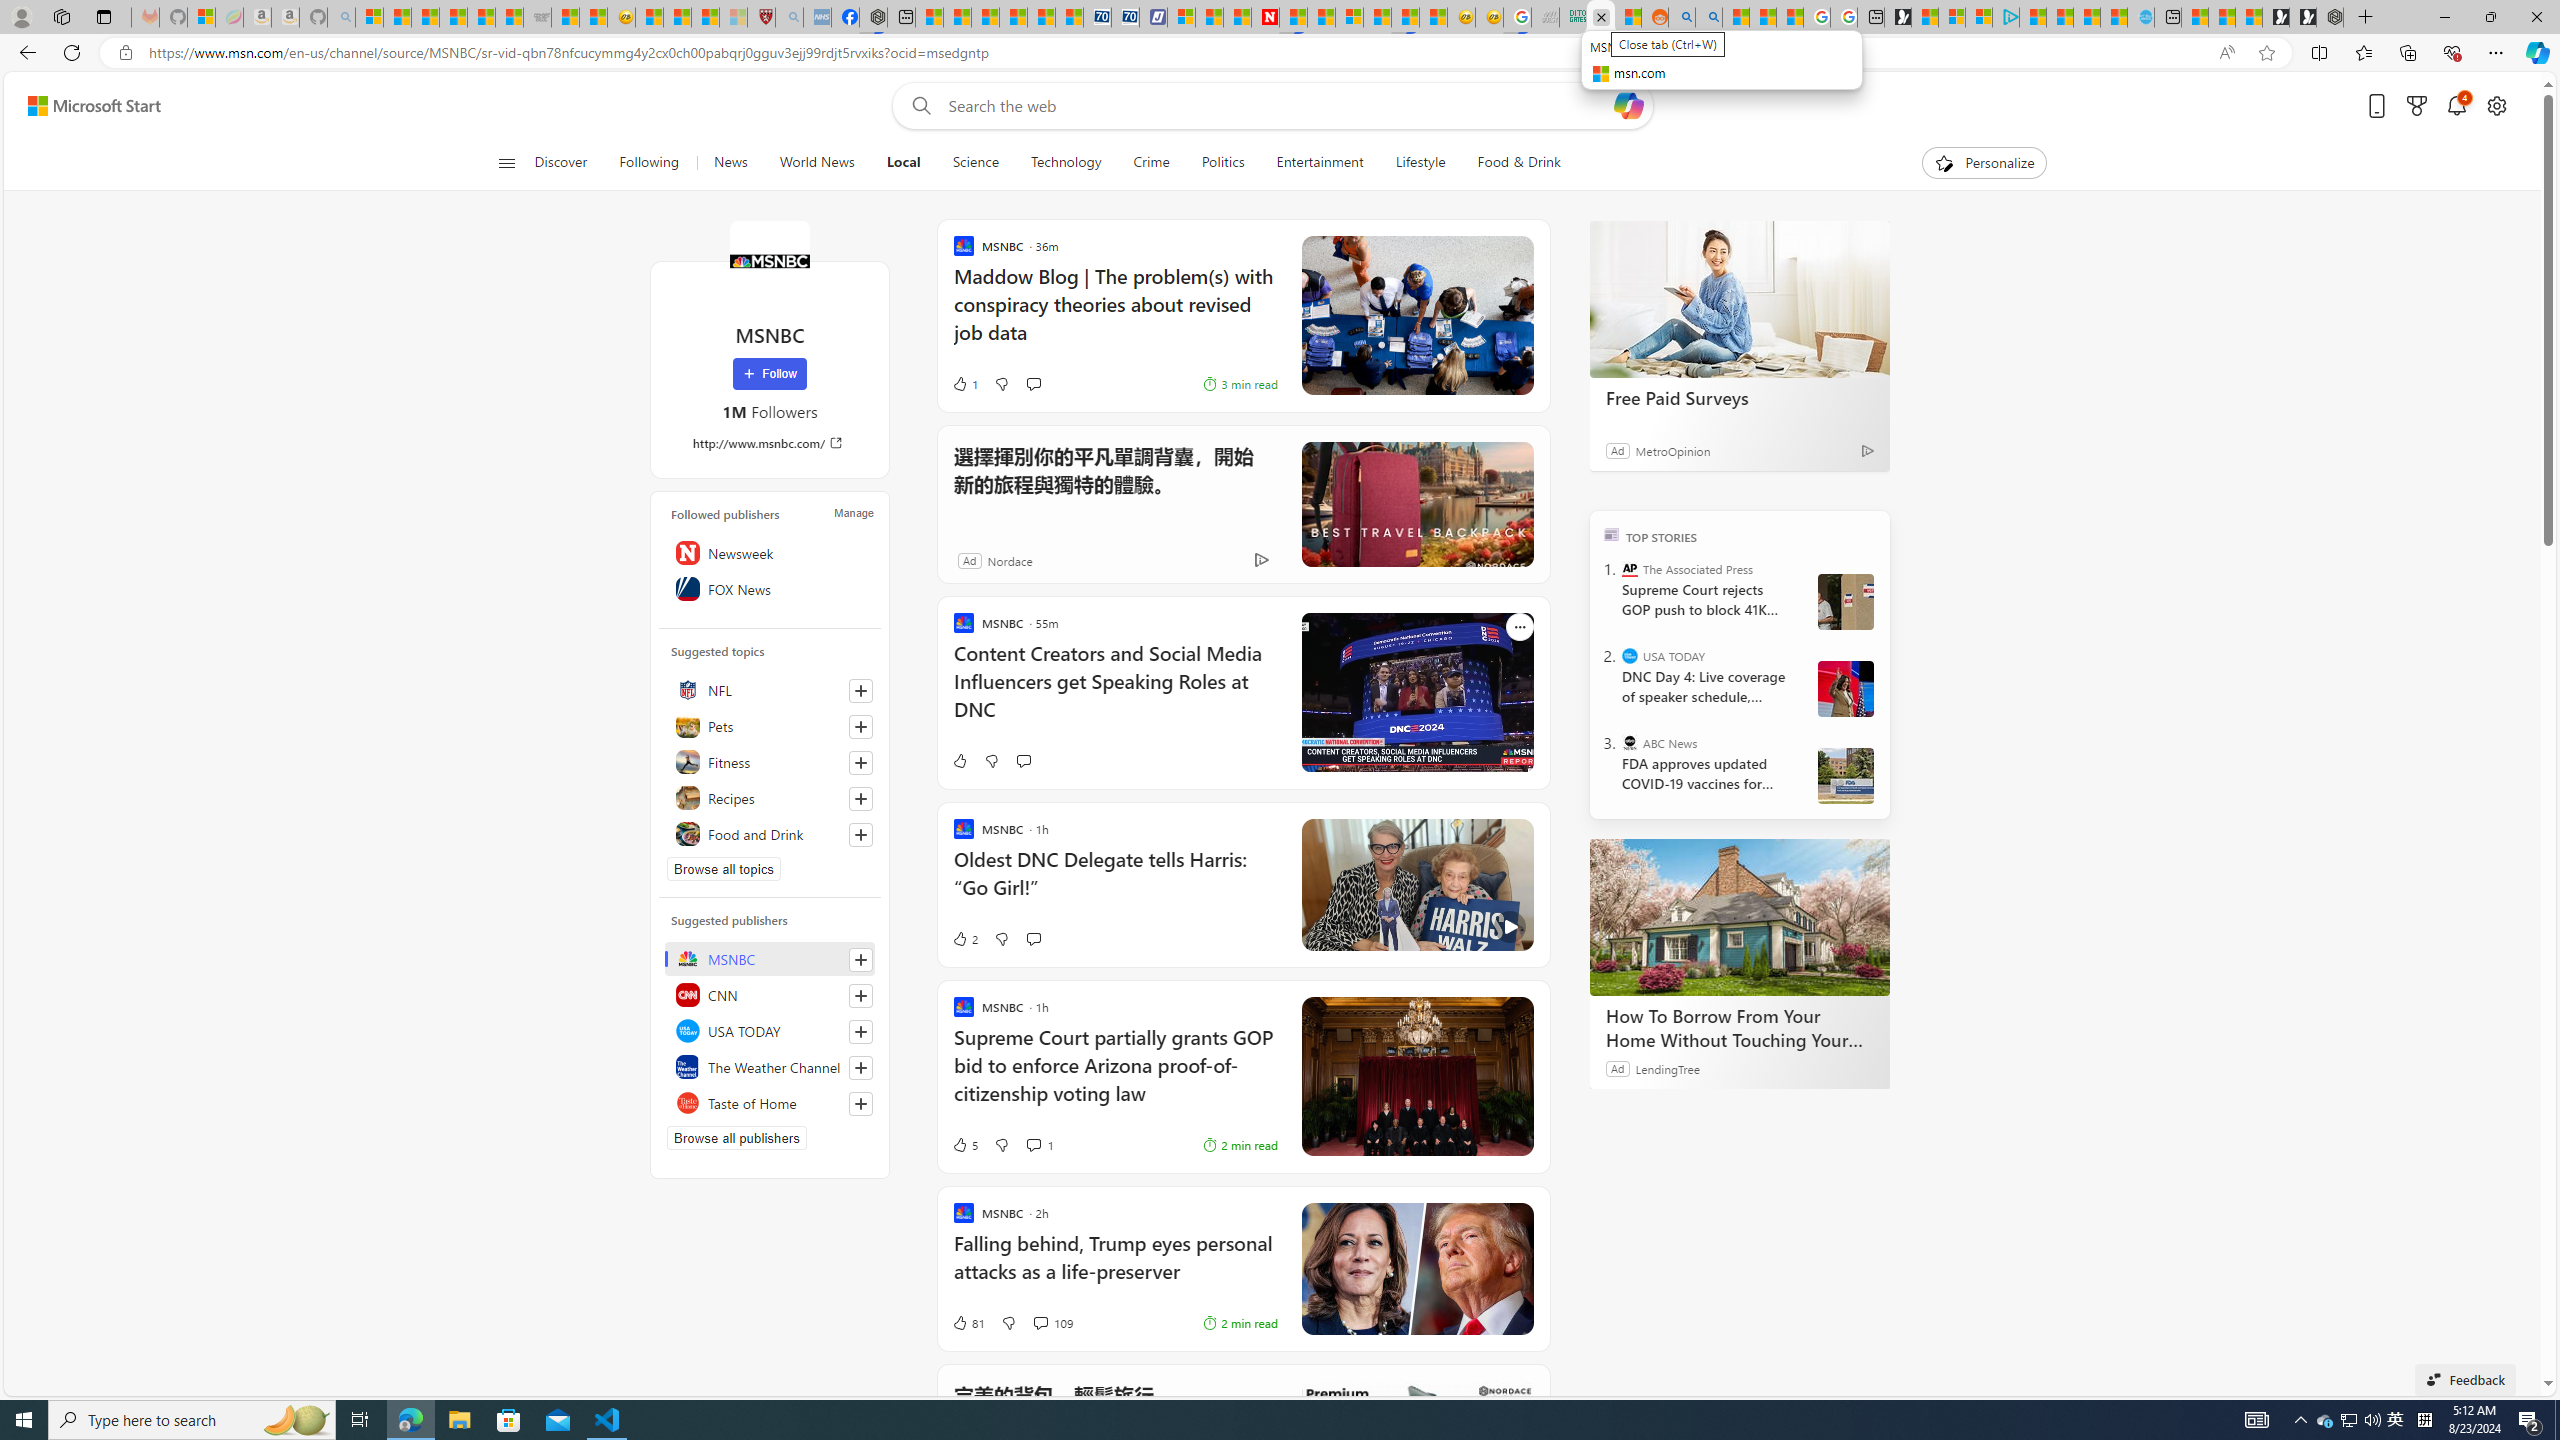 This screenshot has width=2560, height=1440. I want to click on Free Paid Surveys, so click(1739, 398).